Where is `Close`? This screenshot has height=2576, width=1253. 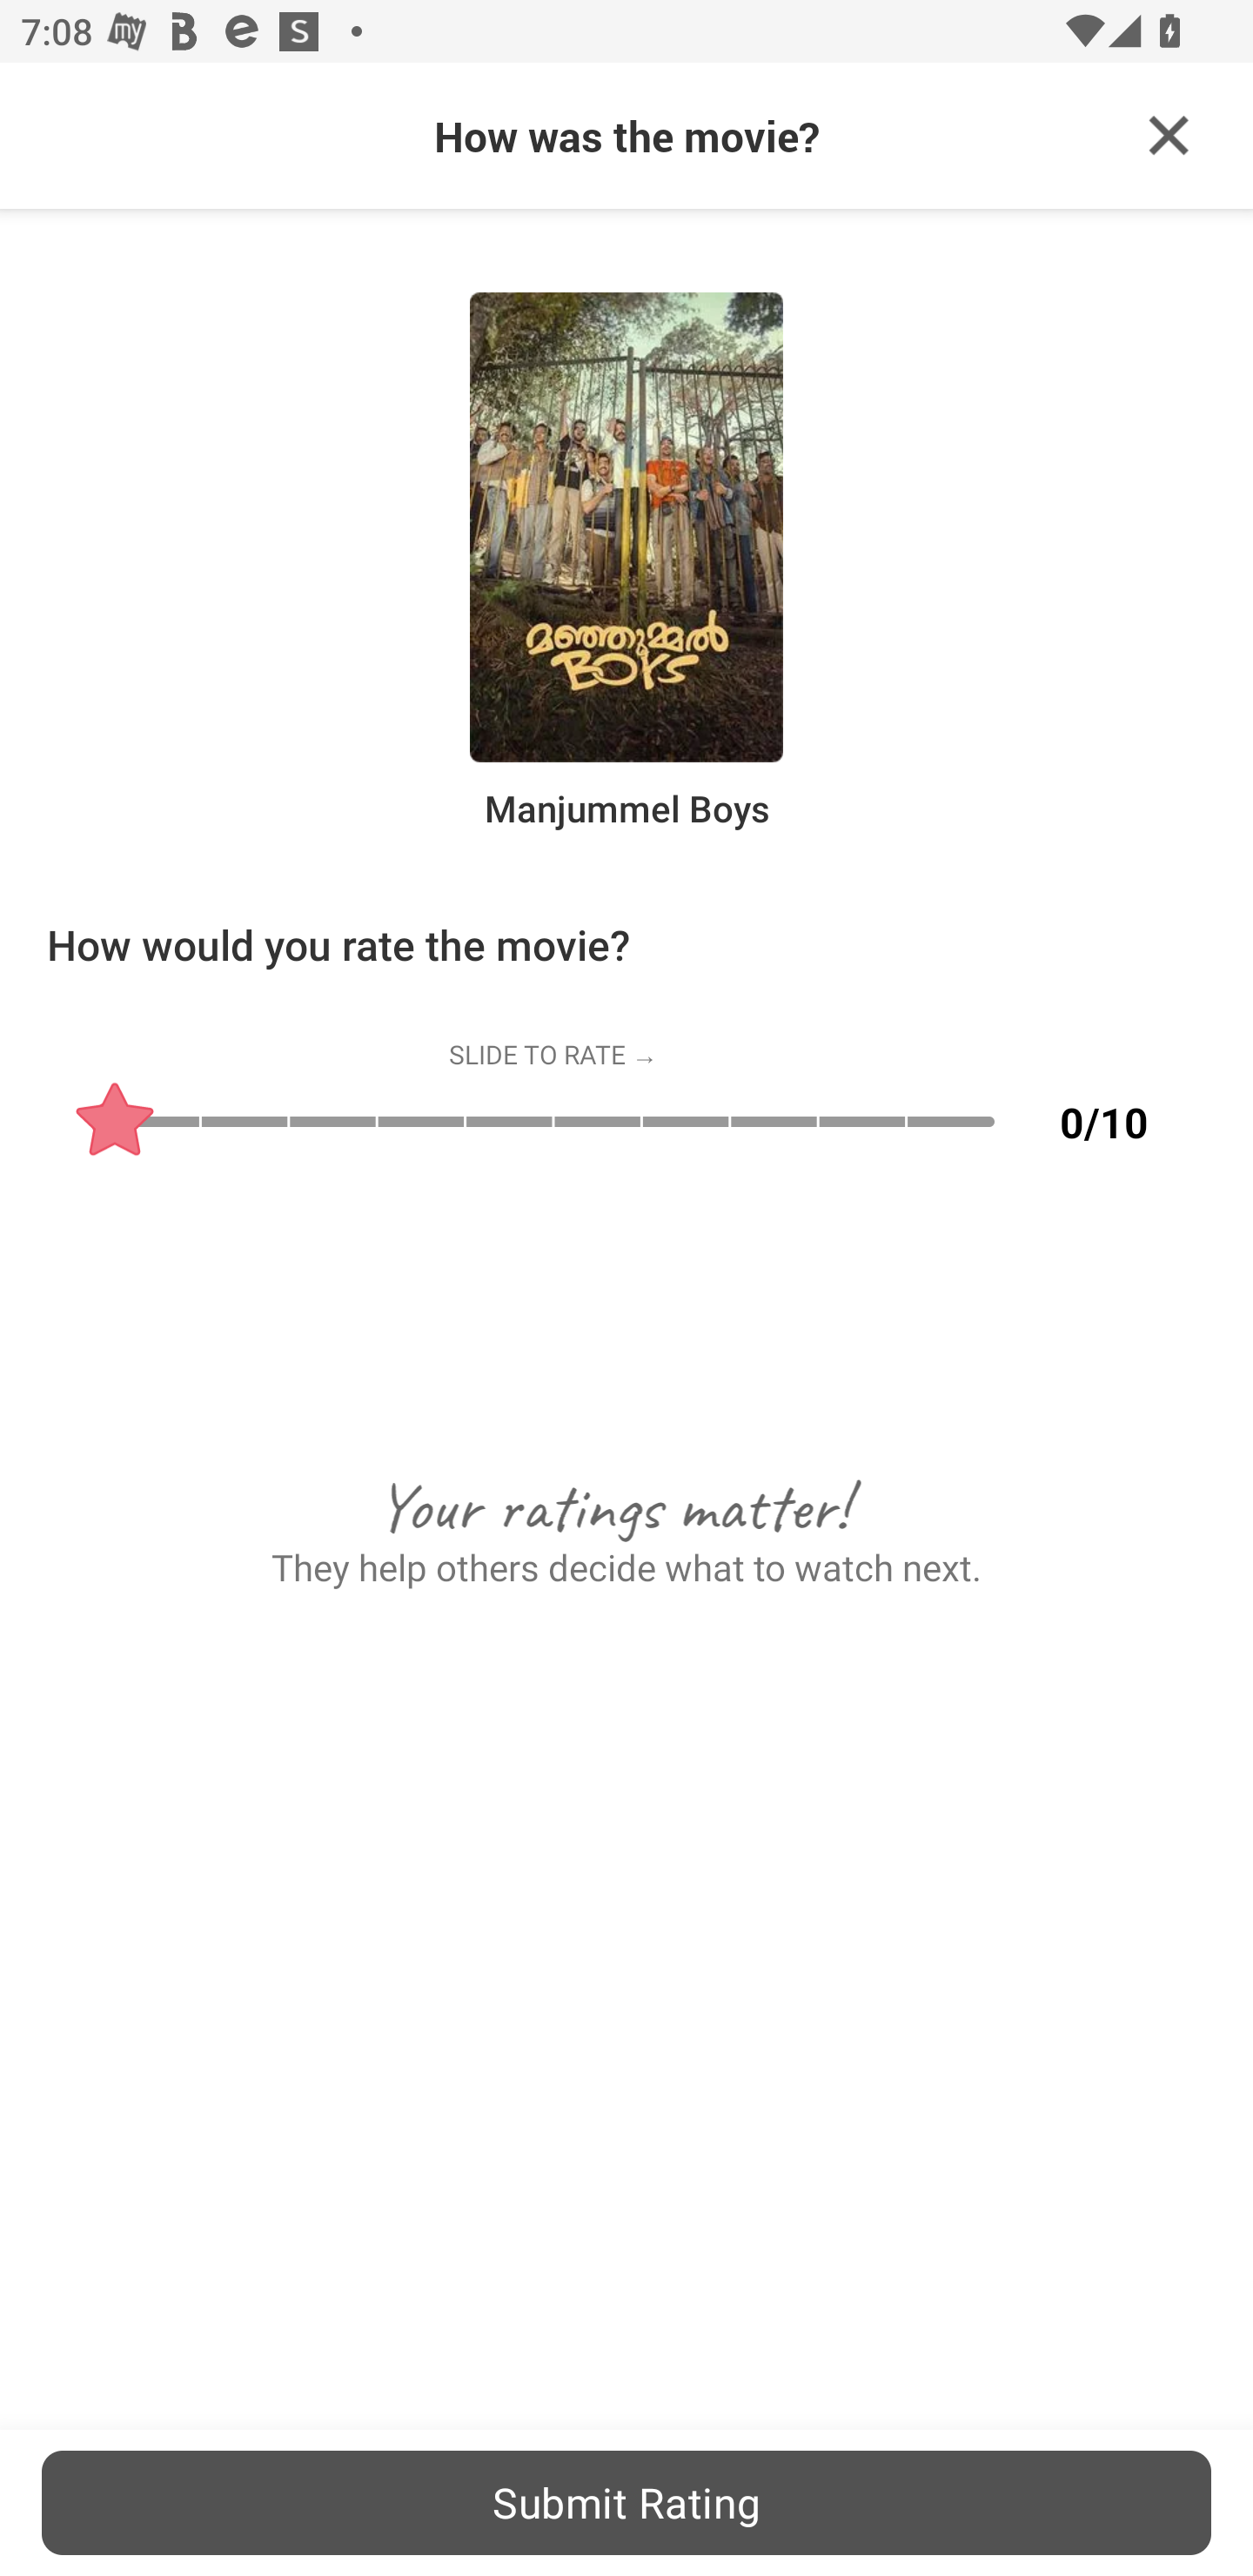
Close is located at coordinates (1169, 136).